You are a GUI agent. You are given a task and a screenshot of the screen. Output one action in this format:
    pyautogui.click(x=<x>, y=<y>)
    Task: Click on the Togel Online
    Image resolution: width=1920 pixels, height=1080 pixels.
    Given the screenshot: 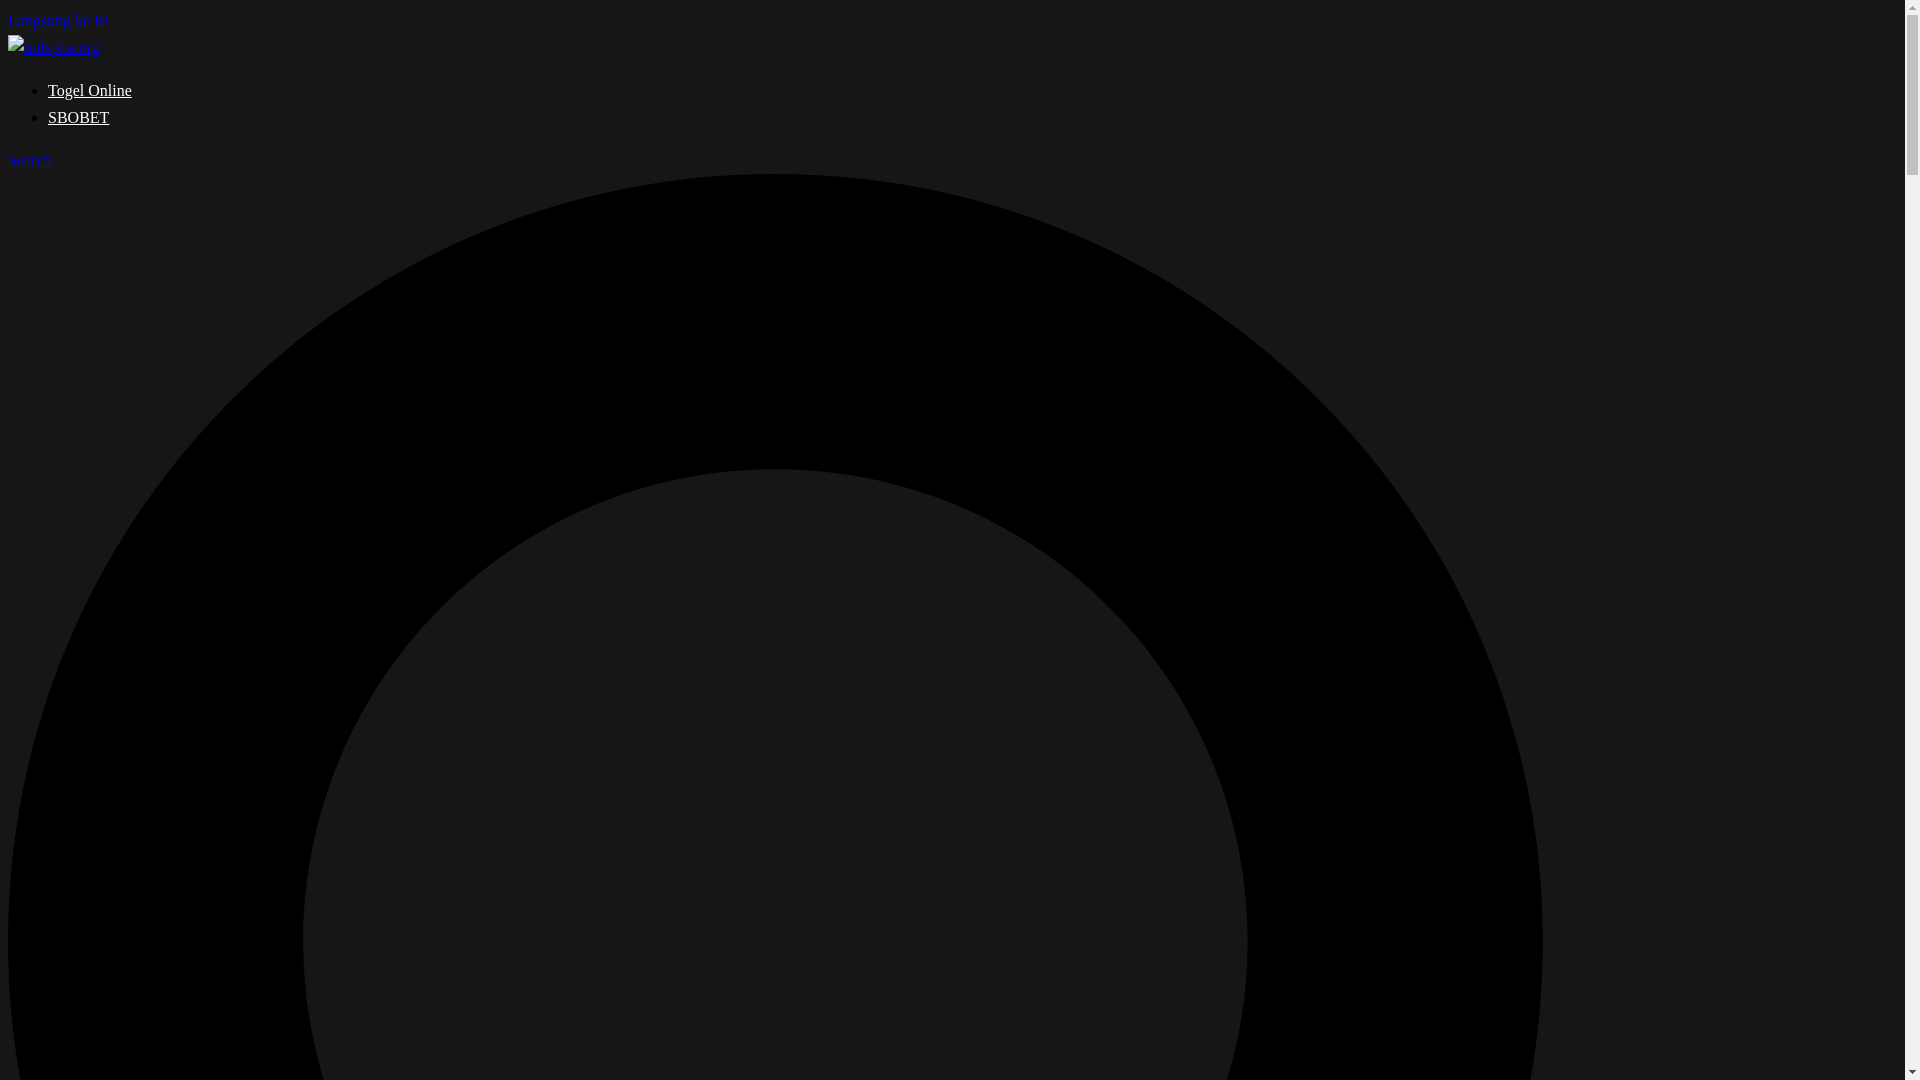 What is the action you would take?
    pyautogui.click(x=90, y=90)
    